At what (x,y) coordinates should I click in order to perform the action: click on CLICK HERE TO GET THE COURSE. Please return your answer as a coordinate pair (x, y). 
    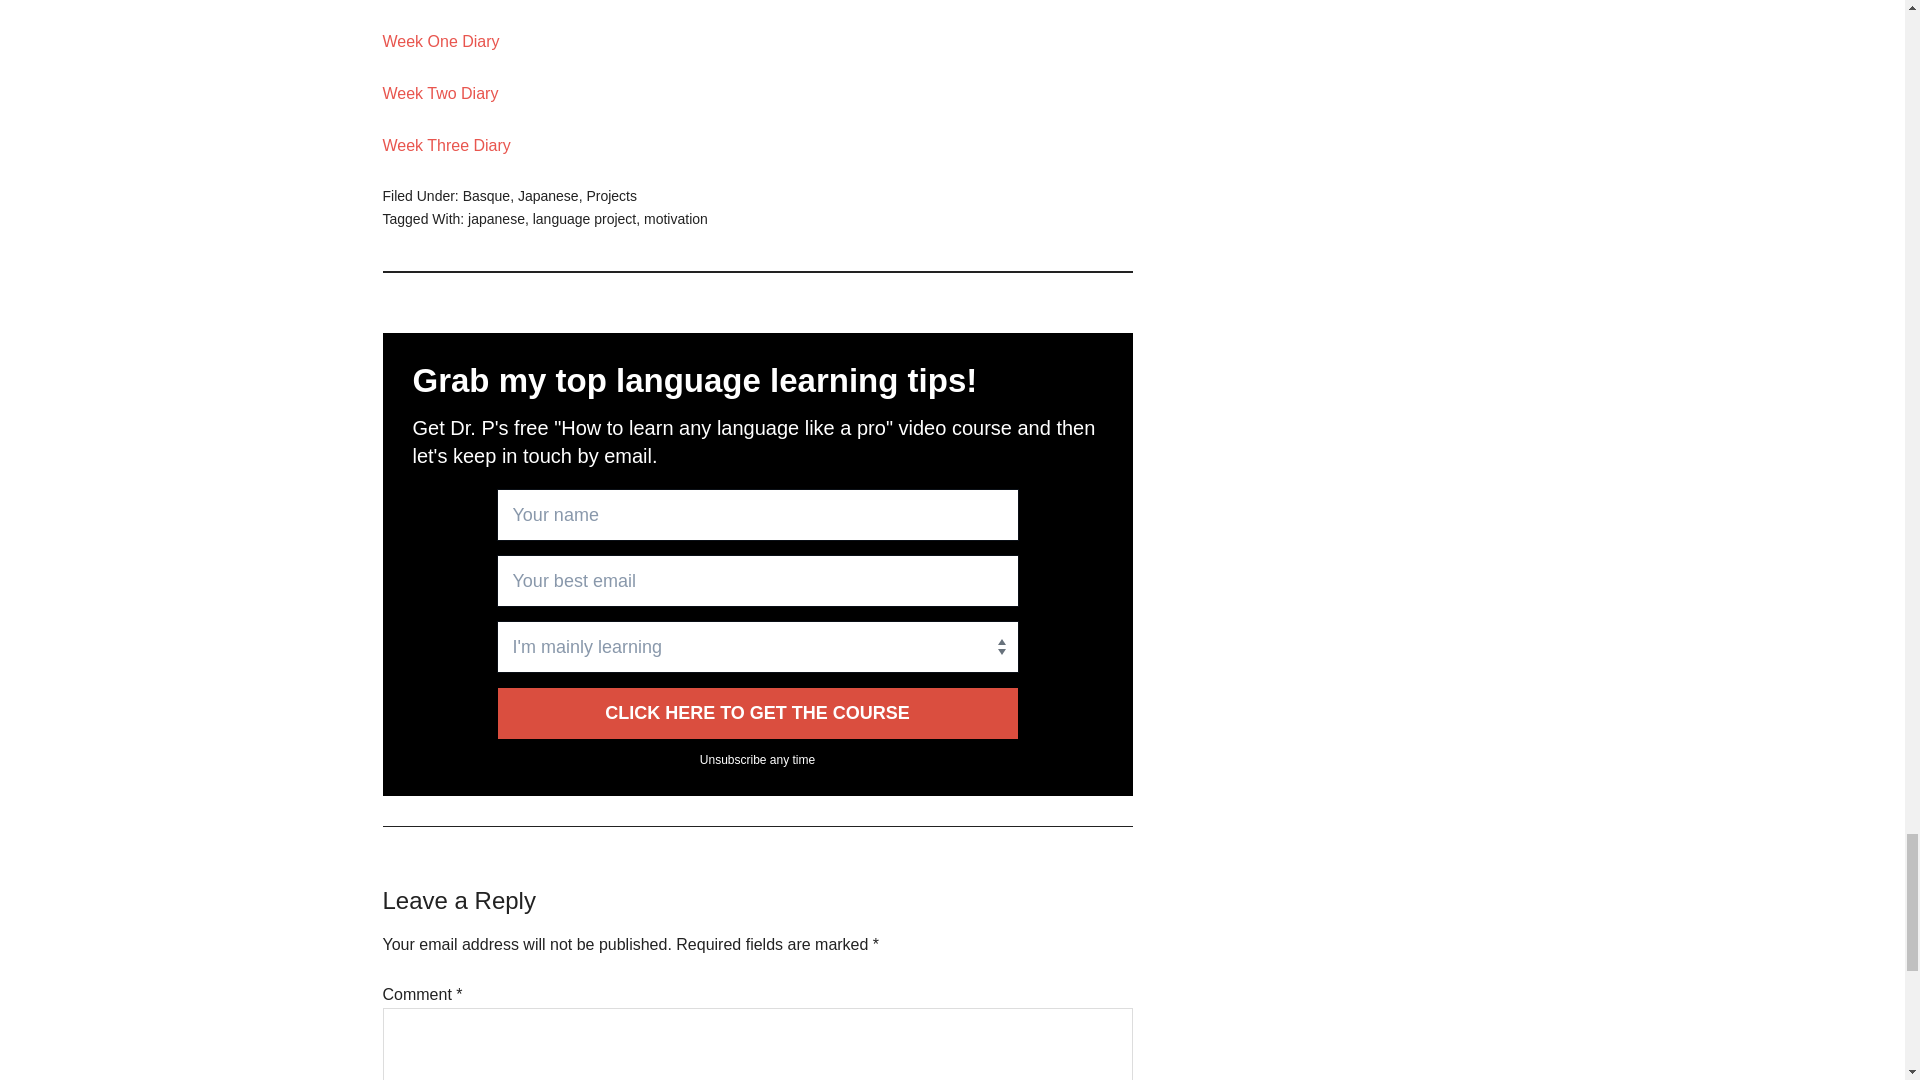
    Looking at the image, I should click on (757, 712).